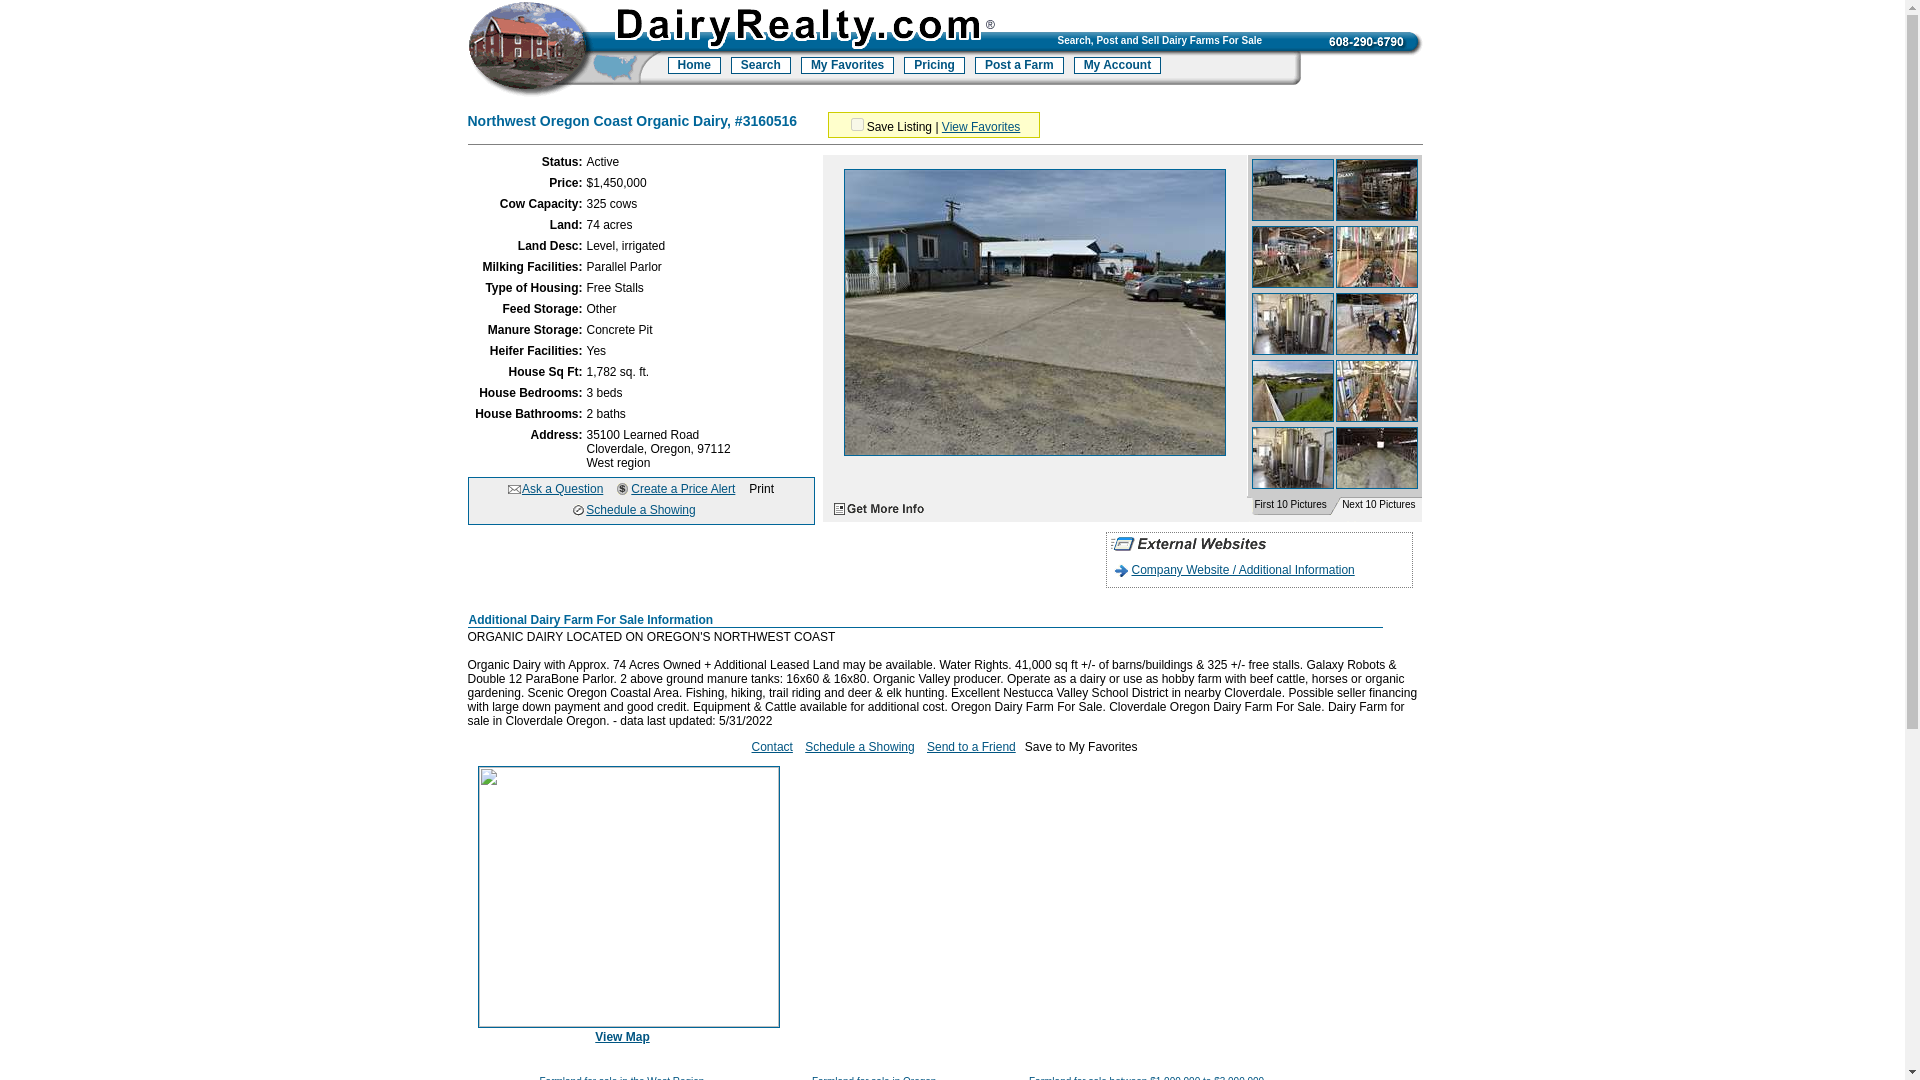 This screenshot has height=1080, width=1920. Describe the element at coordinates (760, 488) in the screenshot. I see `Print` at that location.